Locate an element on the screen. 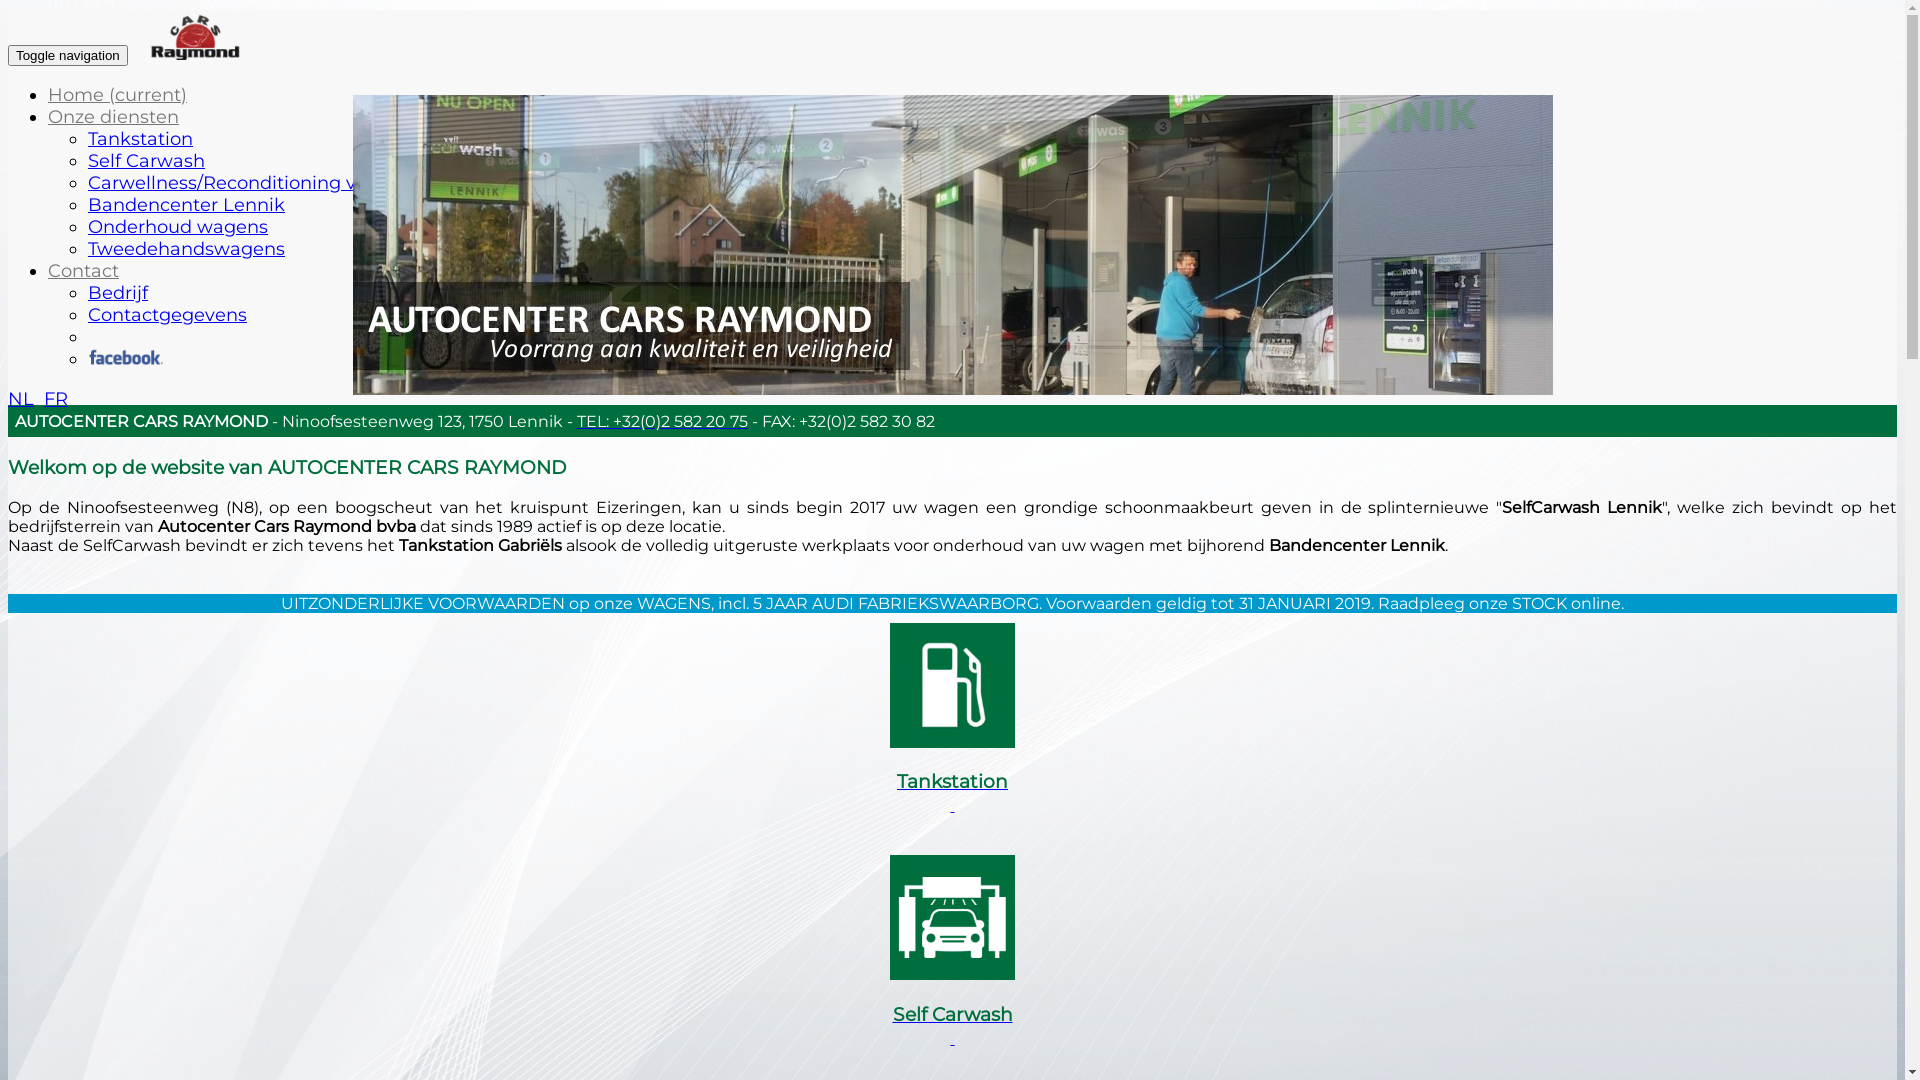 The width and height of the screenshot is (1920, 1080). Facebook is located at coordinates (126, 357).